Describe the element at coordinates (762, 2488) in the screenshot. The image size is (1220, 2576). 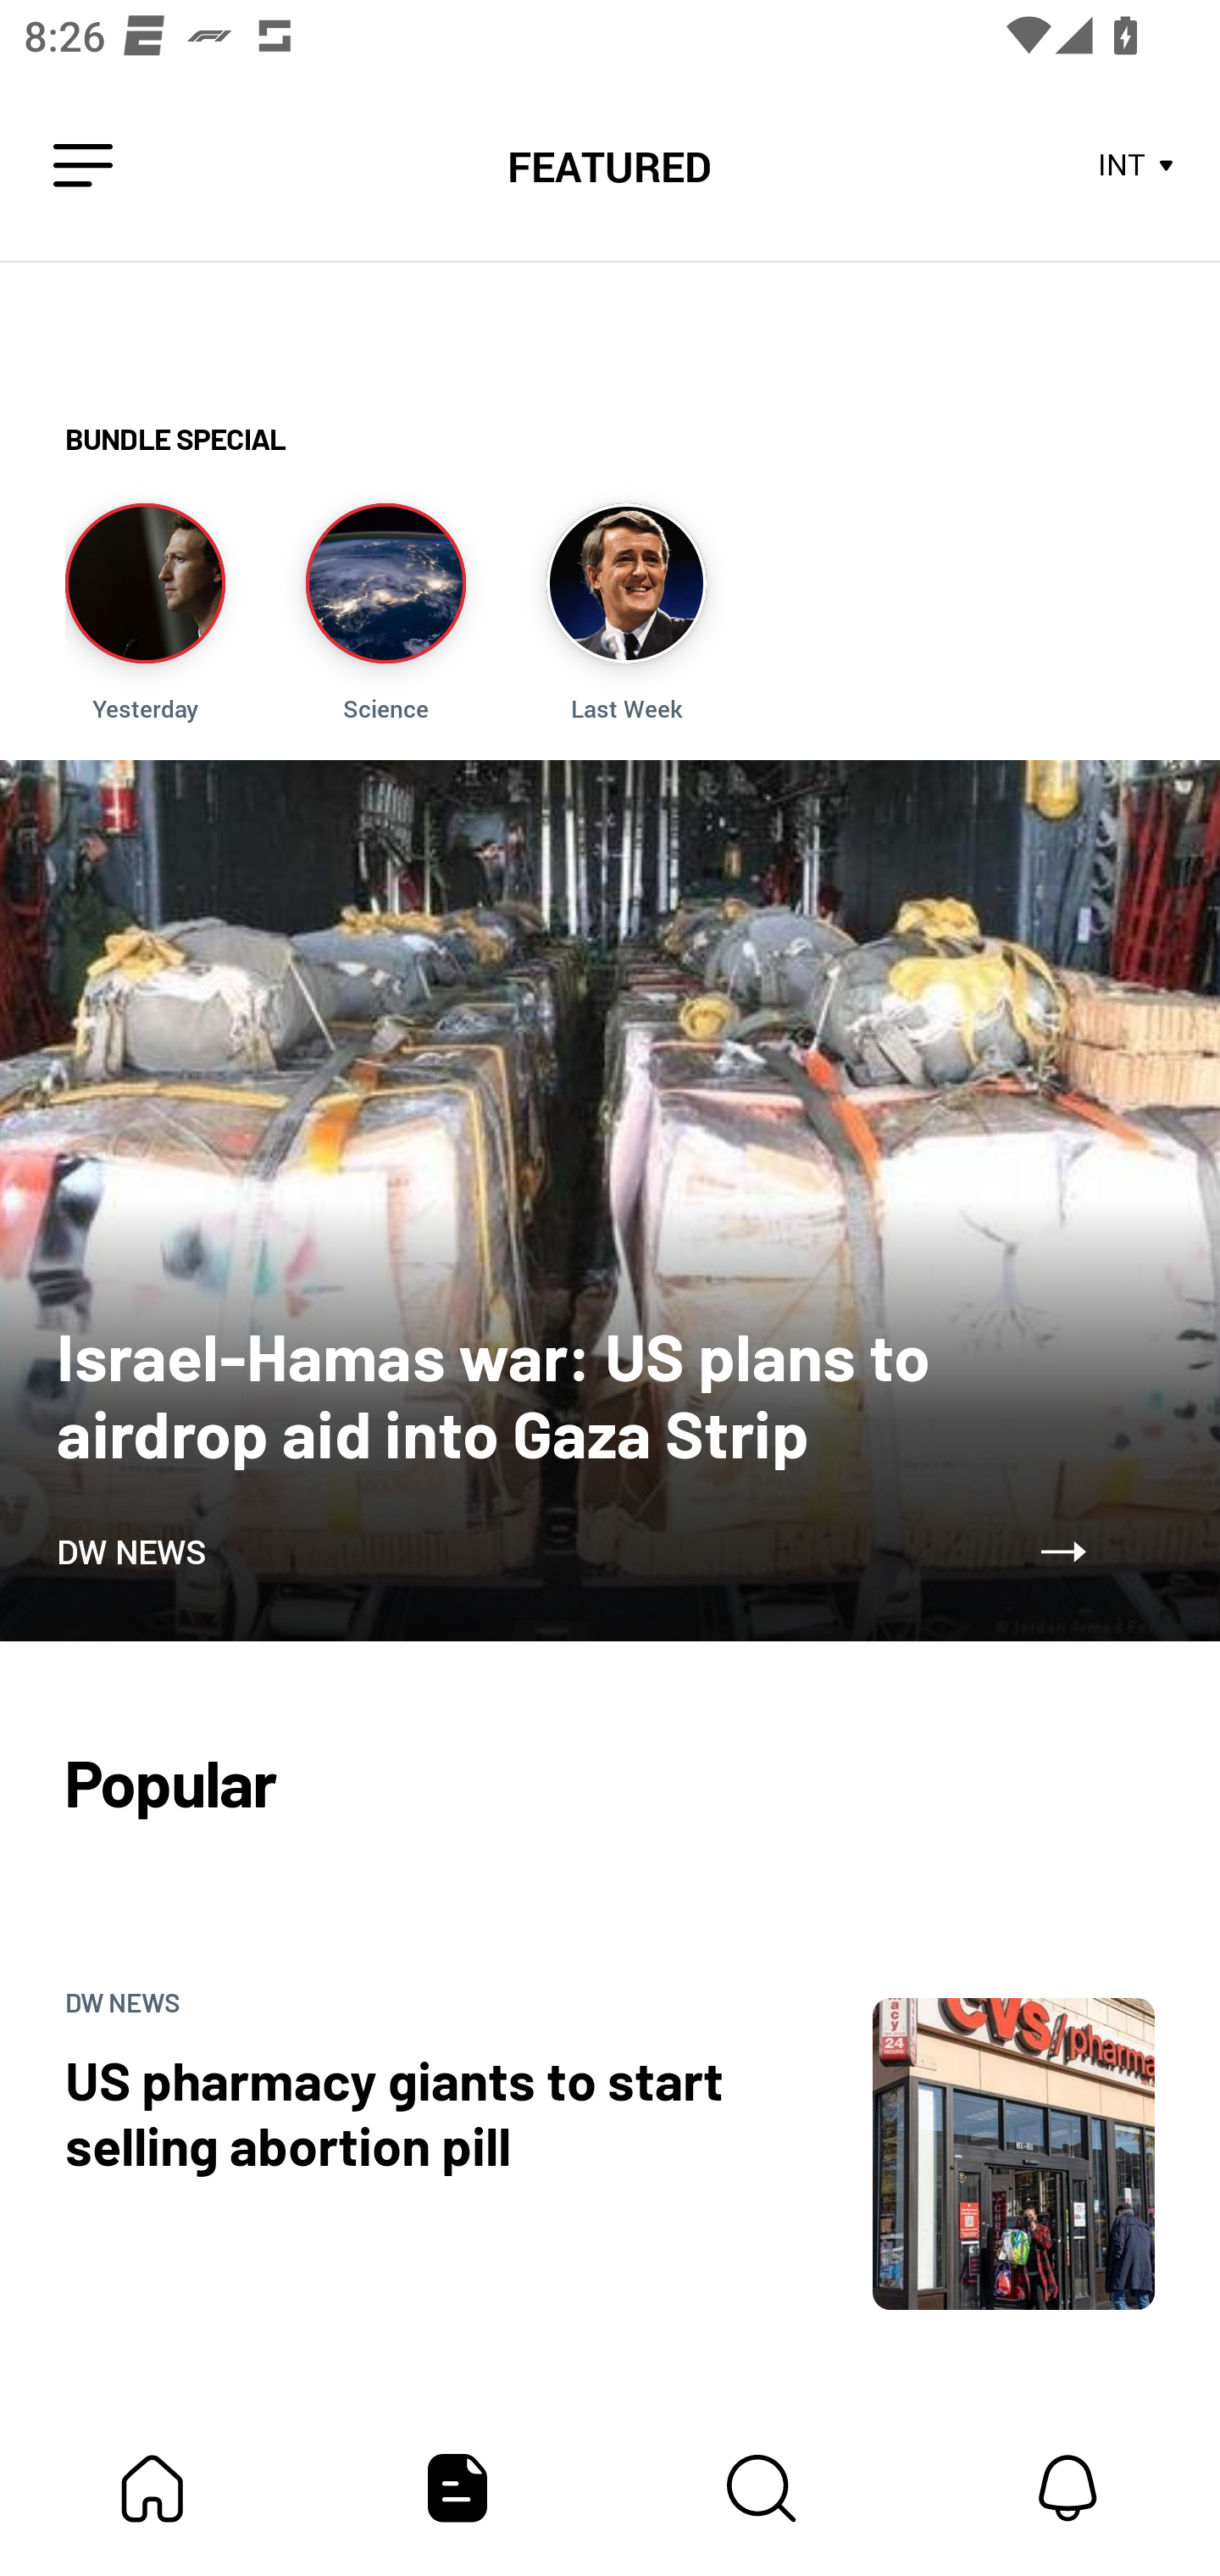
I see `Content Store` at that location.